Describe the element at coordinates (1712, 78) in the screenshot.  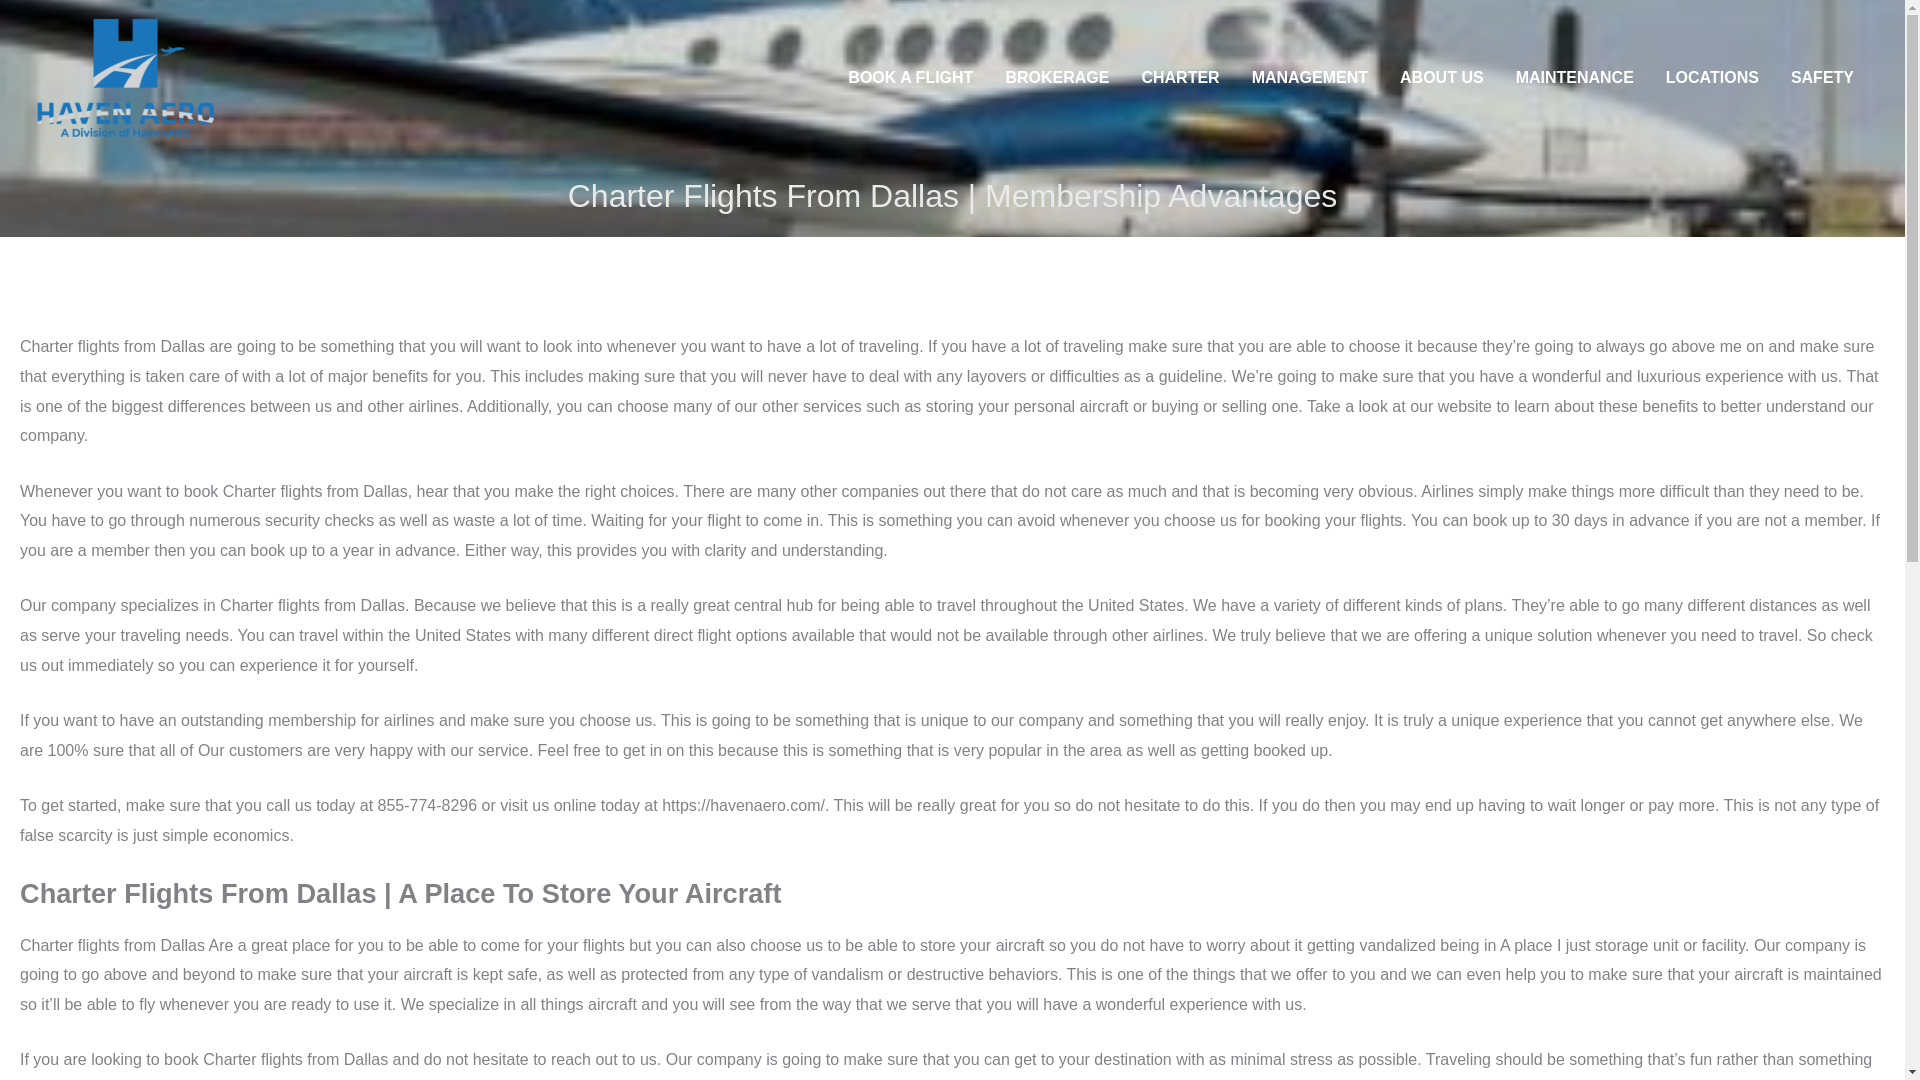
I see `LOCATIONS` at that location.